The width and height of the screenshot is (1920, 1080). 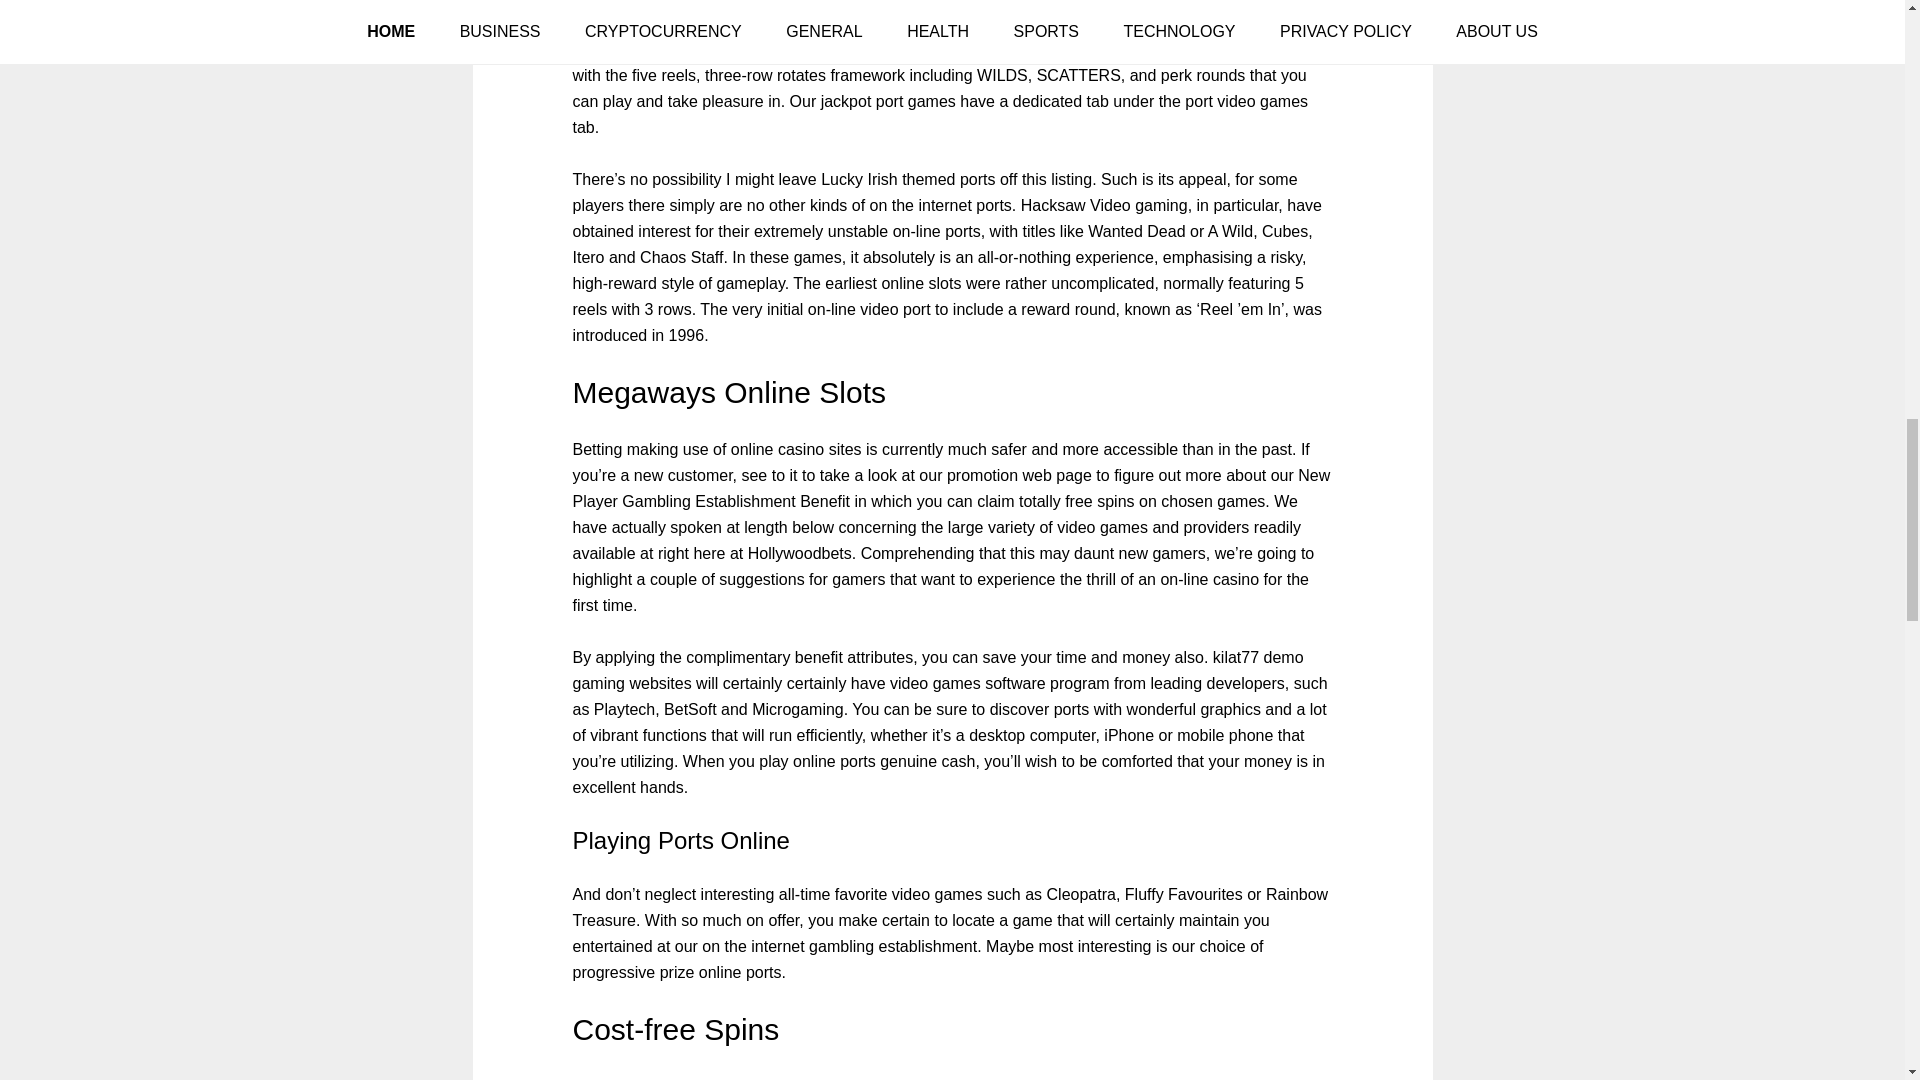 I want to click on kilat77 demo, so click(x=1258, y=658).